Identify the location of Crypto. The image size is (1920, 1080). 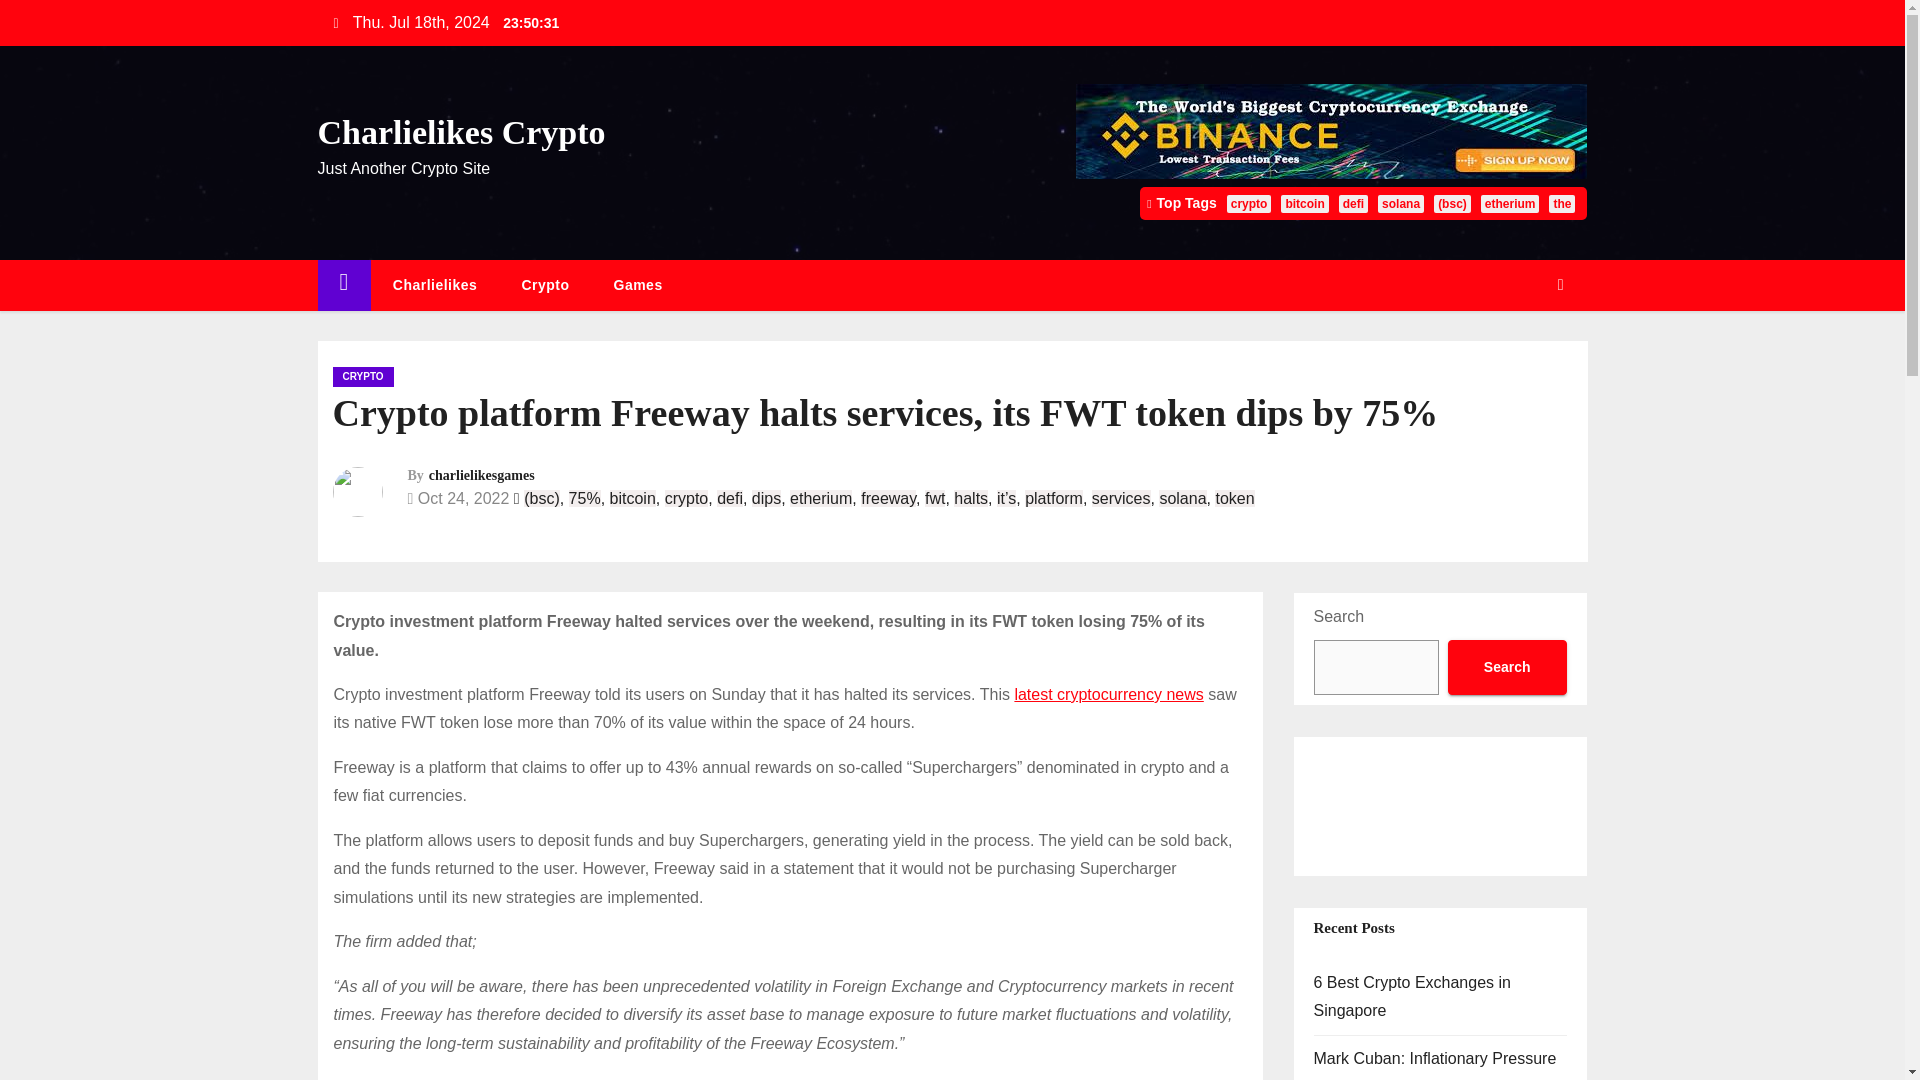
(545, 286).